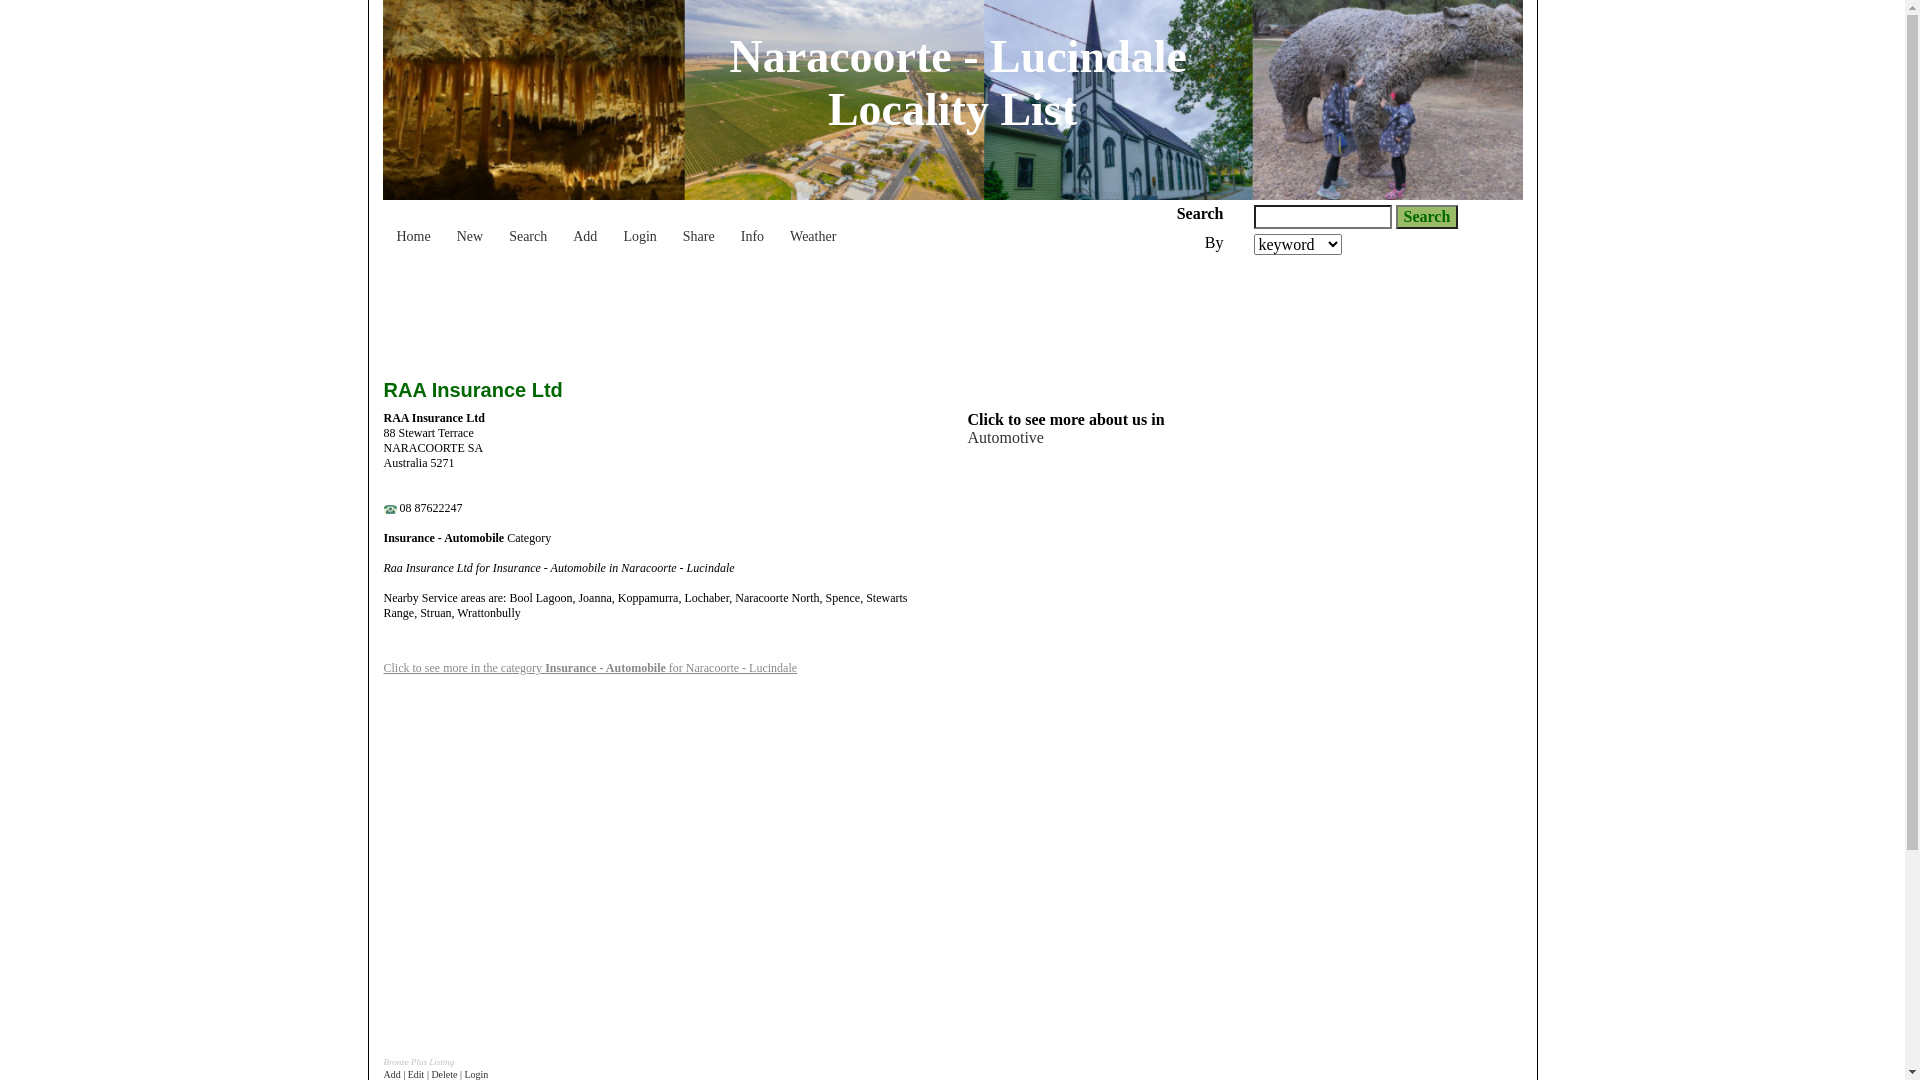 The image size is (1920, 1080). What do you see at coordinates (470, 227) in the screenshot?
I see `New` at bounding box center [470, 227].